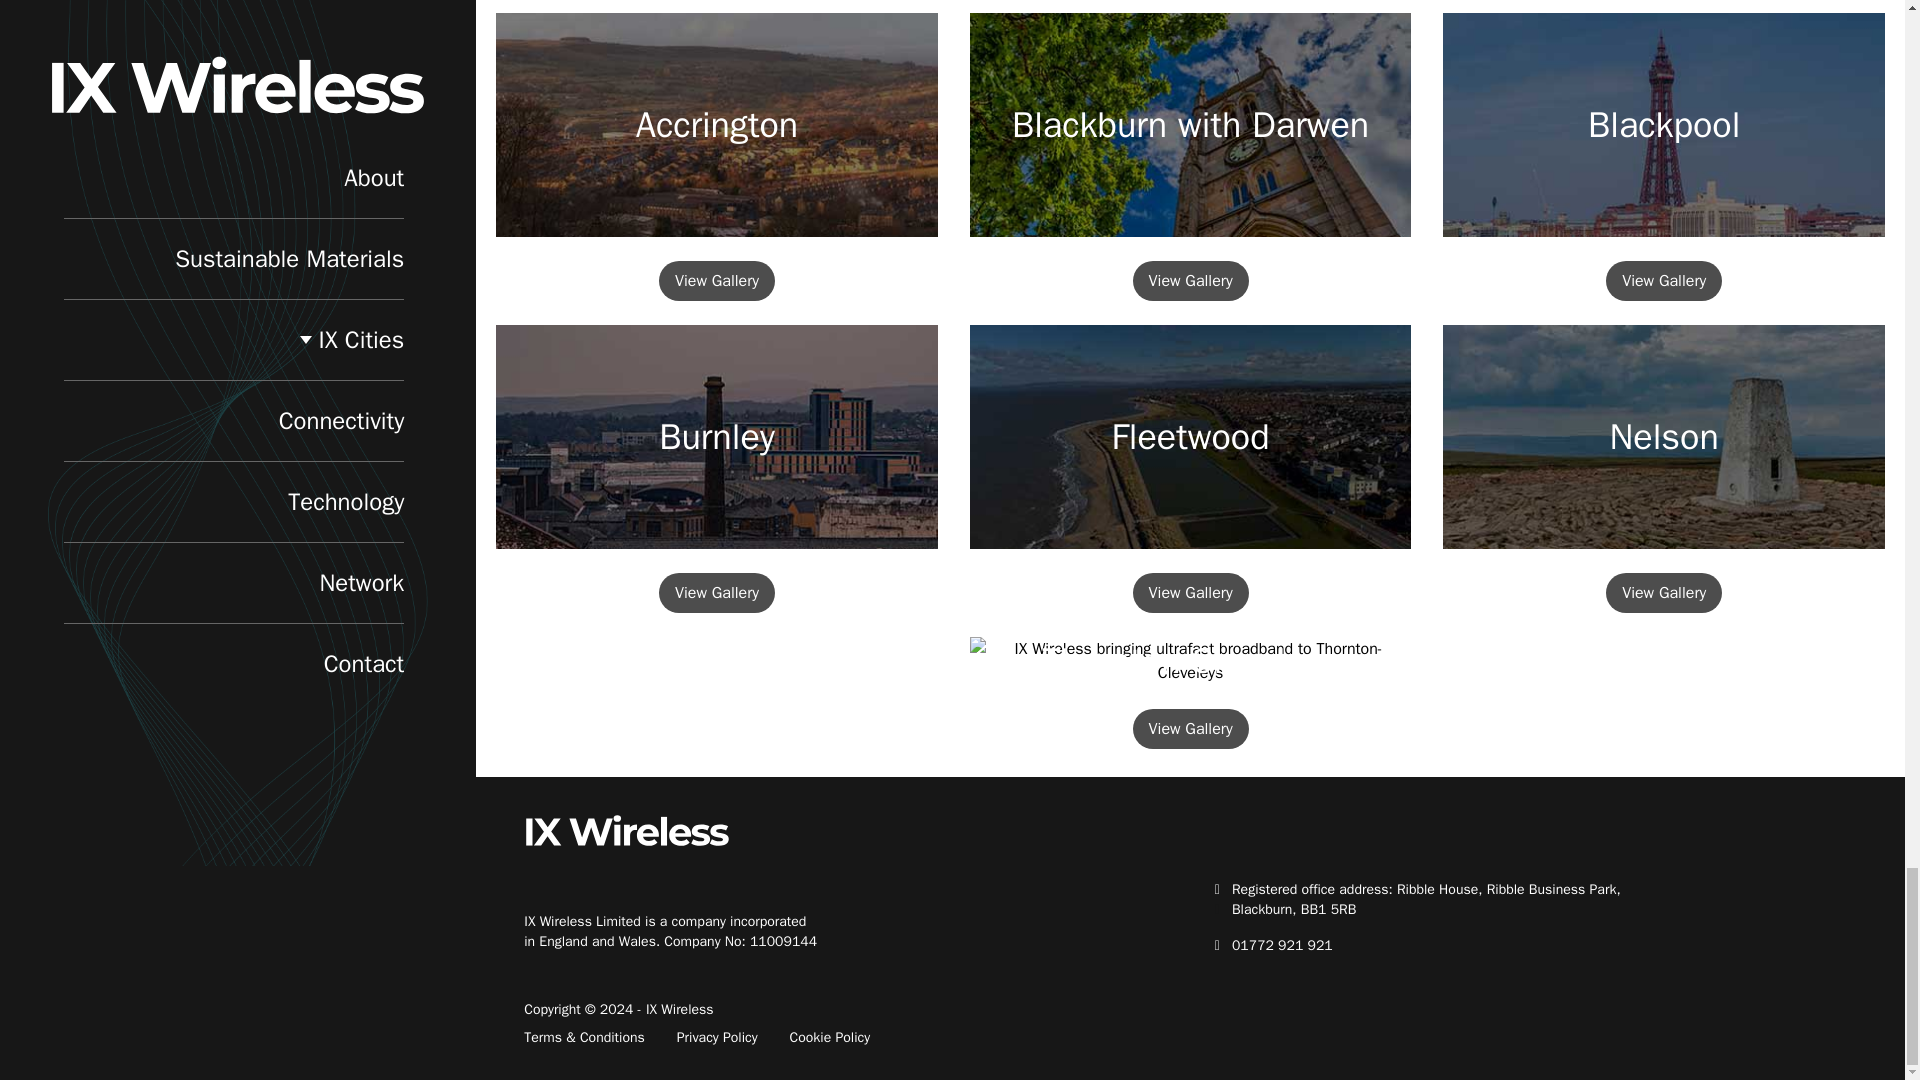 This screenshot has width=1920, height=1080. I want to click on View Gallery, so click(1664, 593).